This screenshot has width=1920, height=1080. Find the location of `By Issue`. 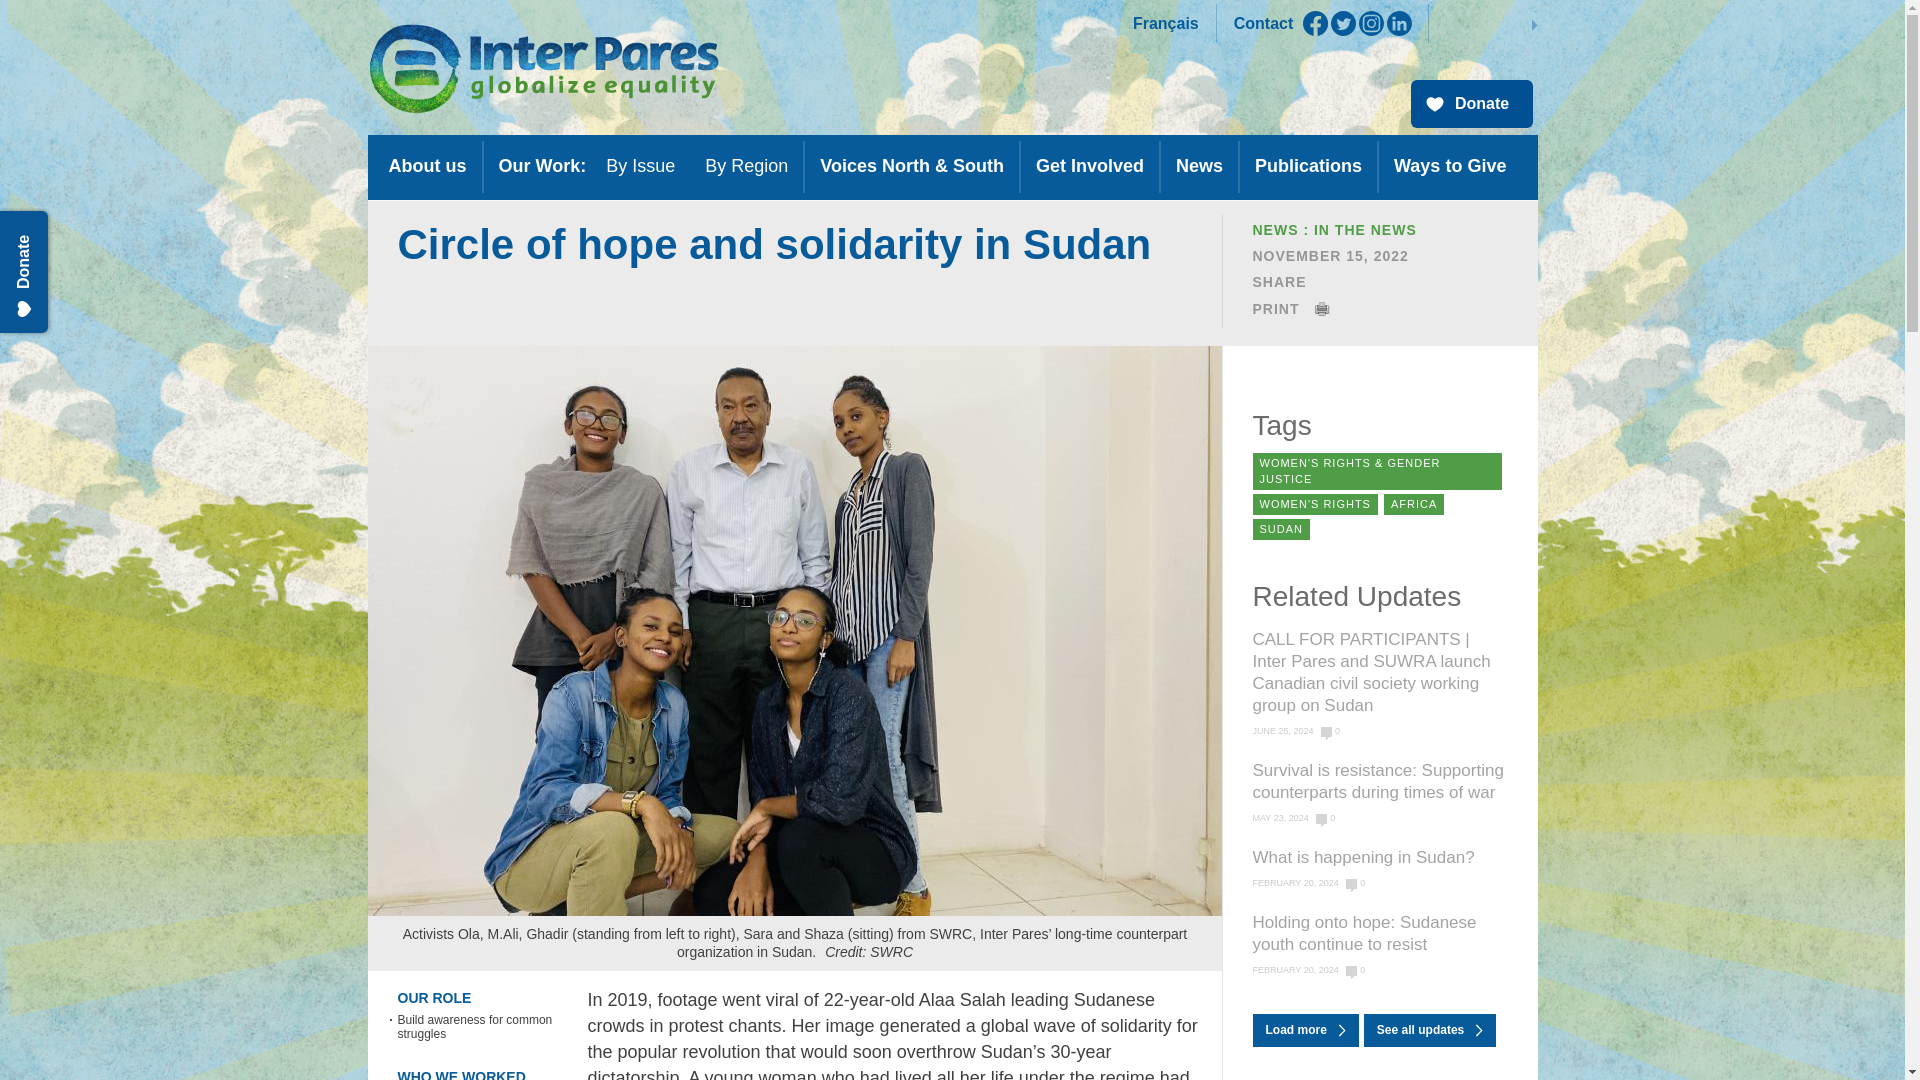

By Issue is located at coordinates (640, 170).